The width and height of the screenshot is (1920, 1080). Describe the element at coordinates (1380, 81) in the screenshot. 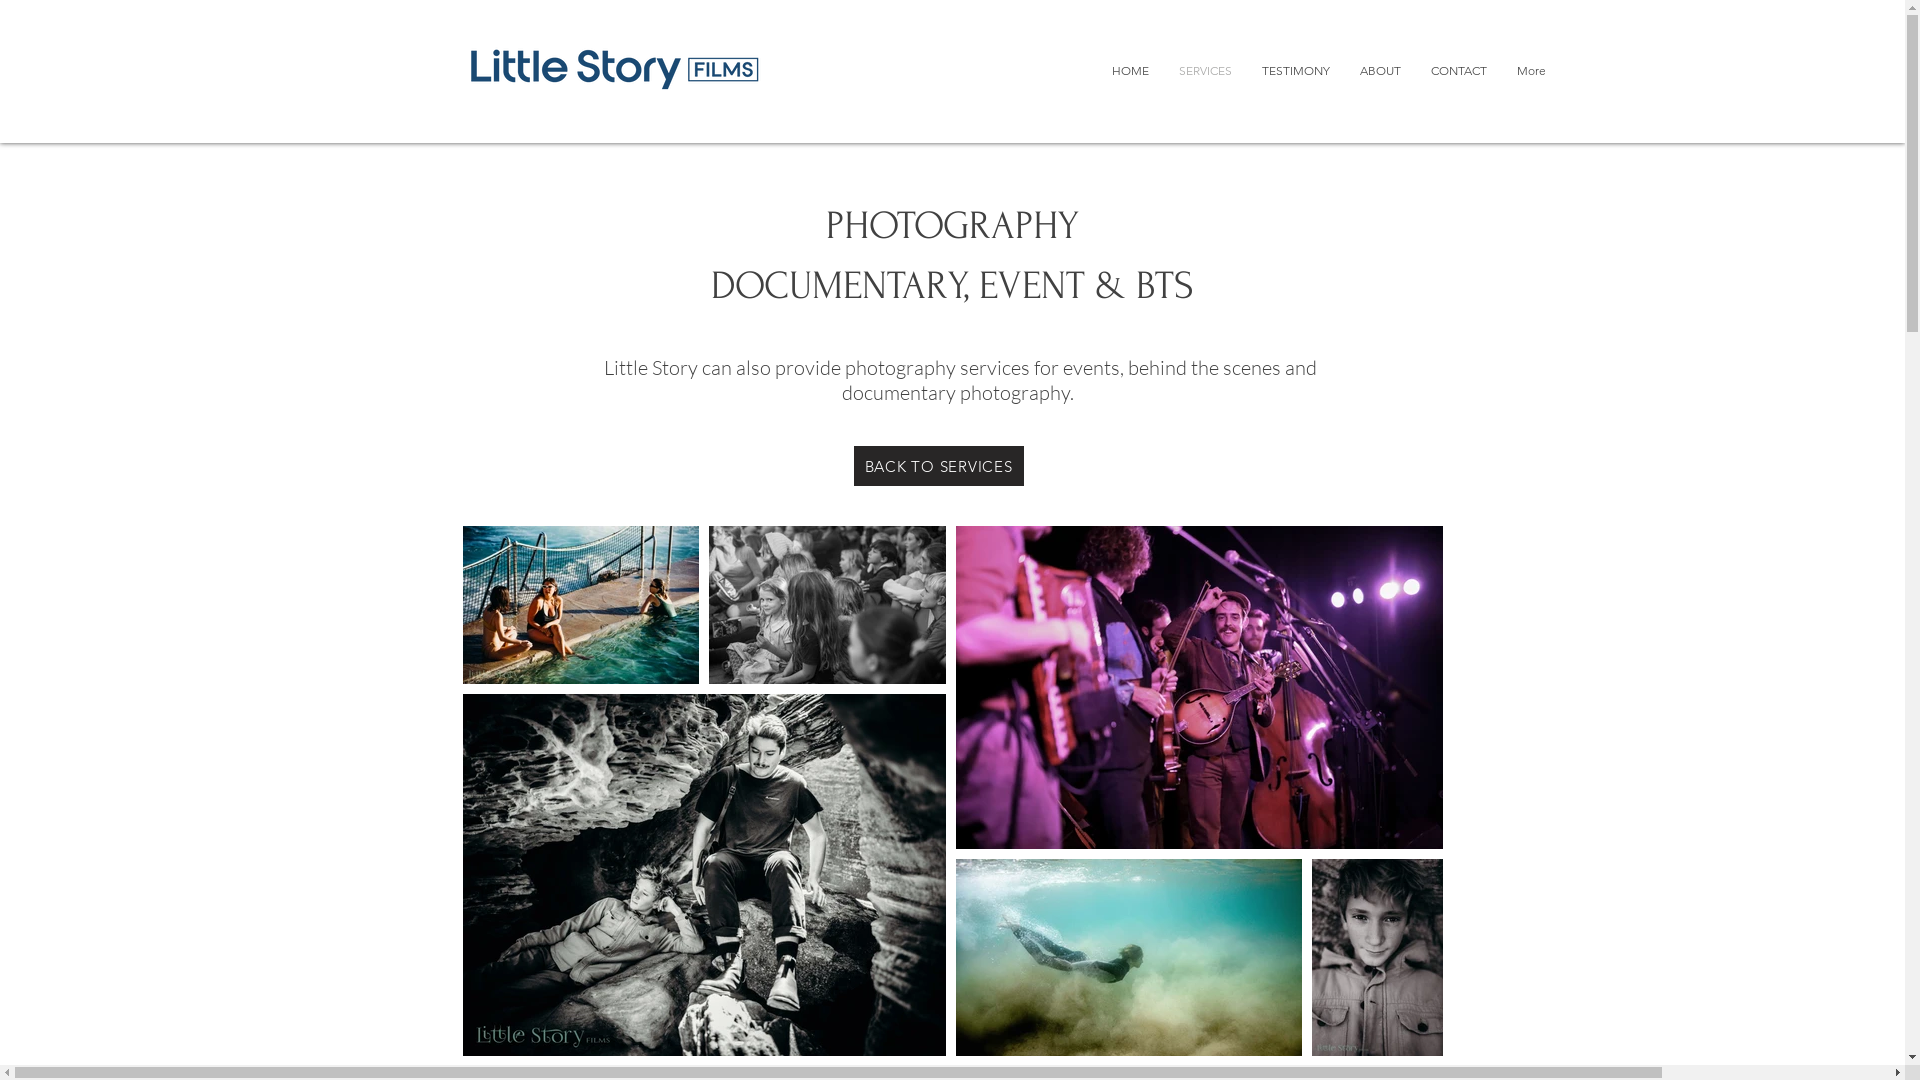

I see `ABOUT` at that location.